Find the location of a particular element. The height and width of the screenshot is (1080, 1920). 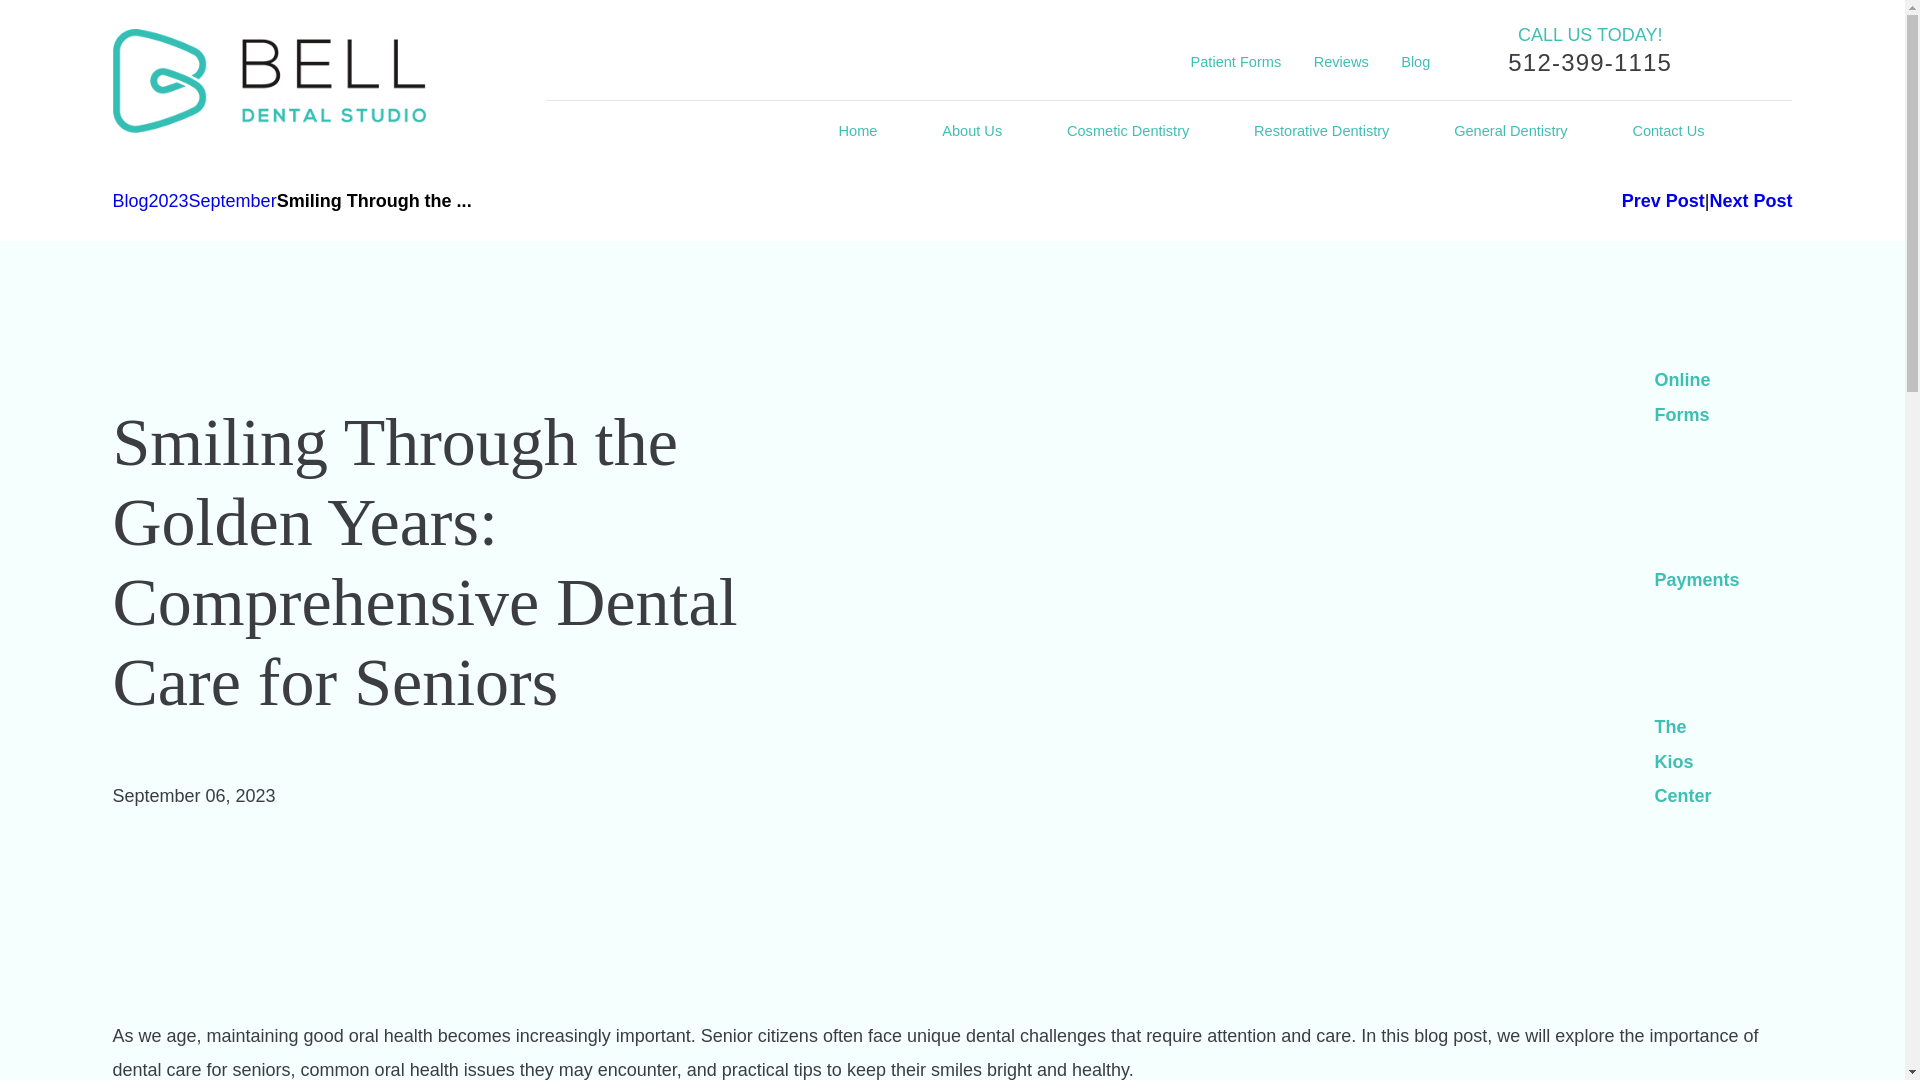

512-399-1115 is located at coordinates (1590, 62).